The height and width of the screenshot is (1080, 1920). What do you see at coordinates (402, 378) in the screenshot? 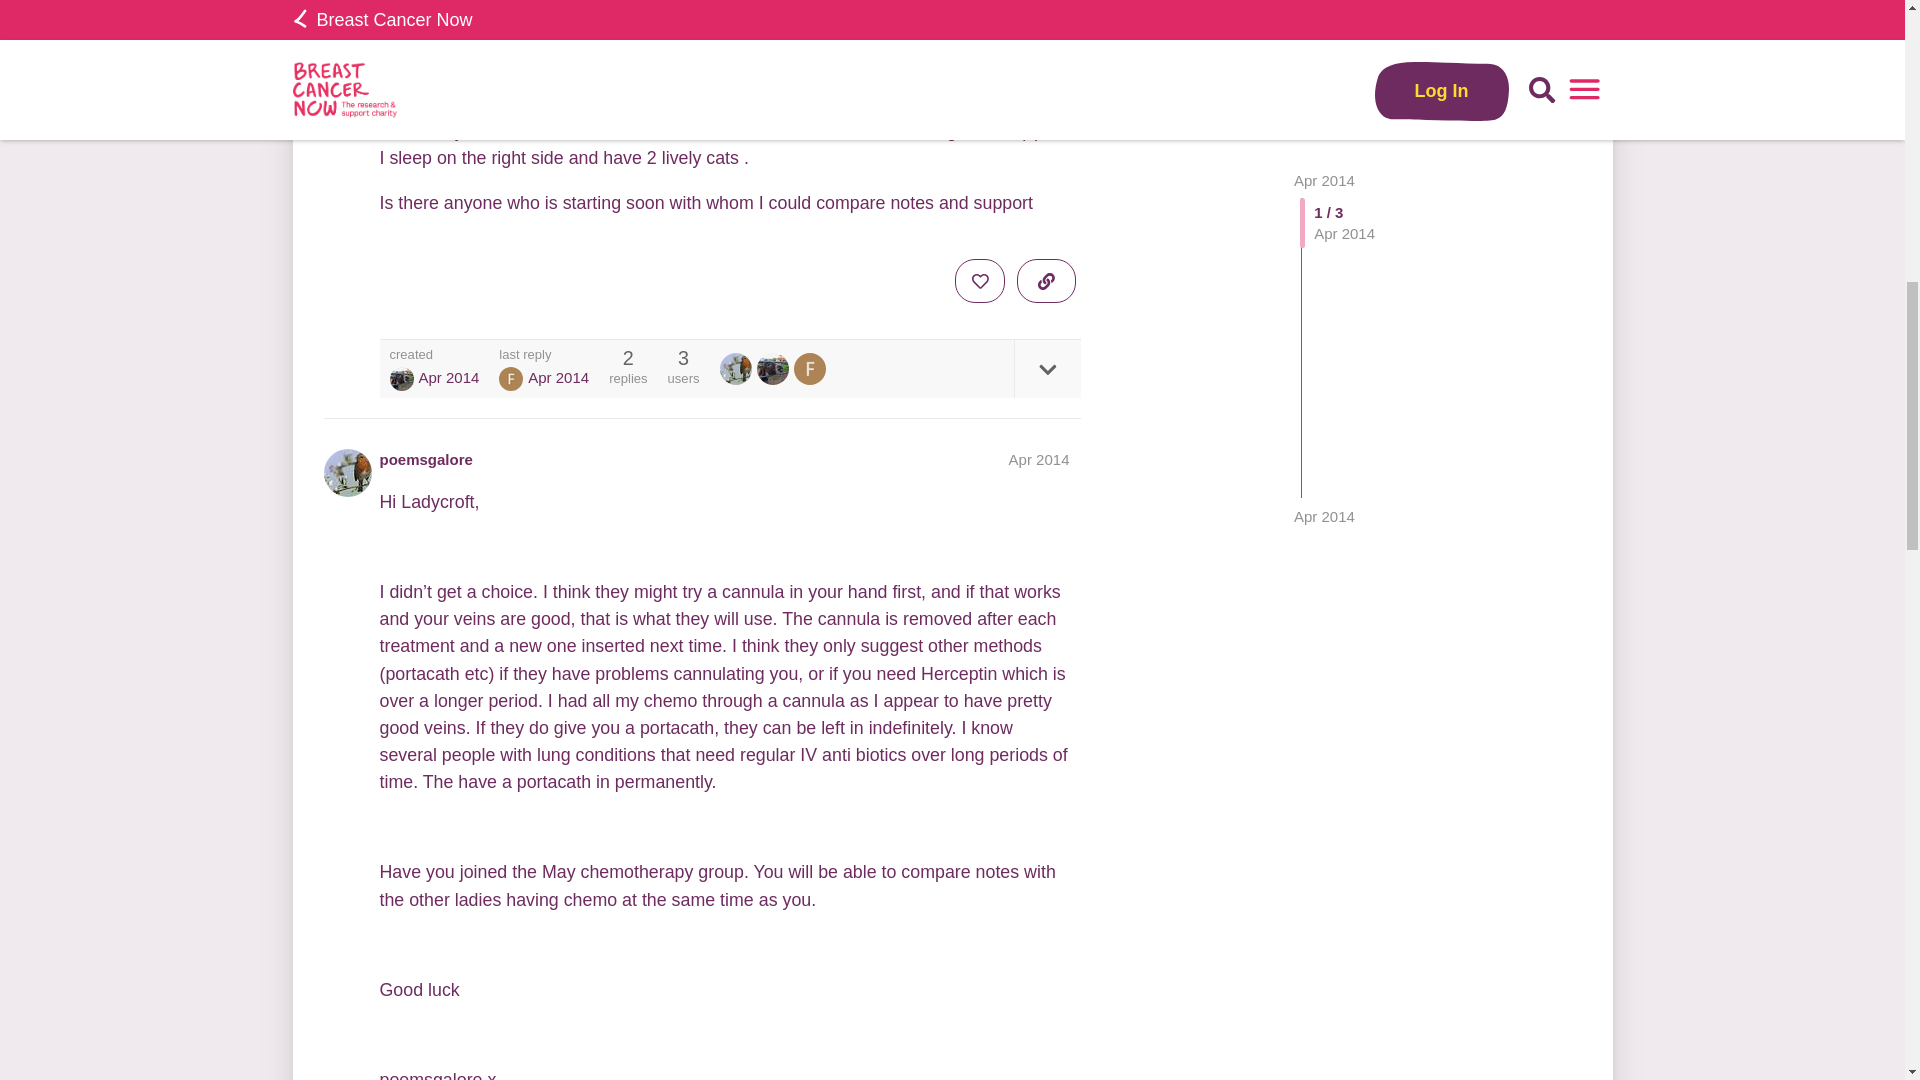
I see `ladycroft` at bounding box center [402, 378].